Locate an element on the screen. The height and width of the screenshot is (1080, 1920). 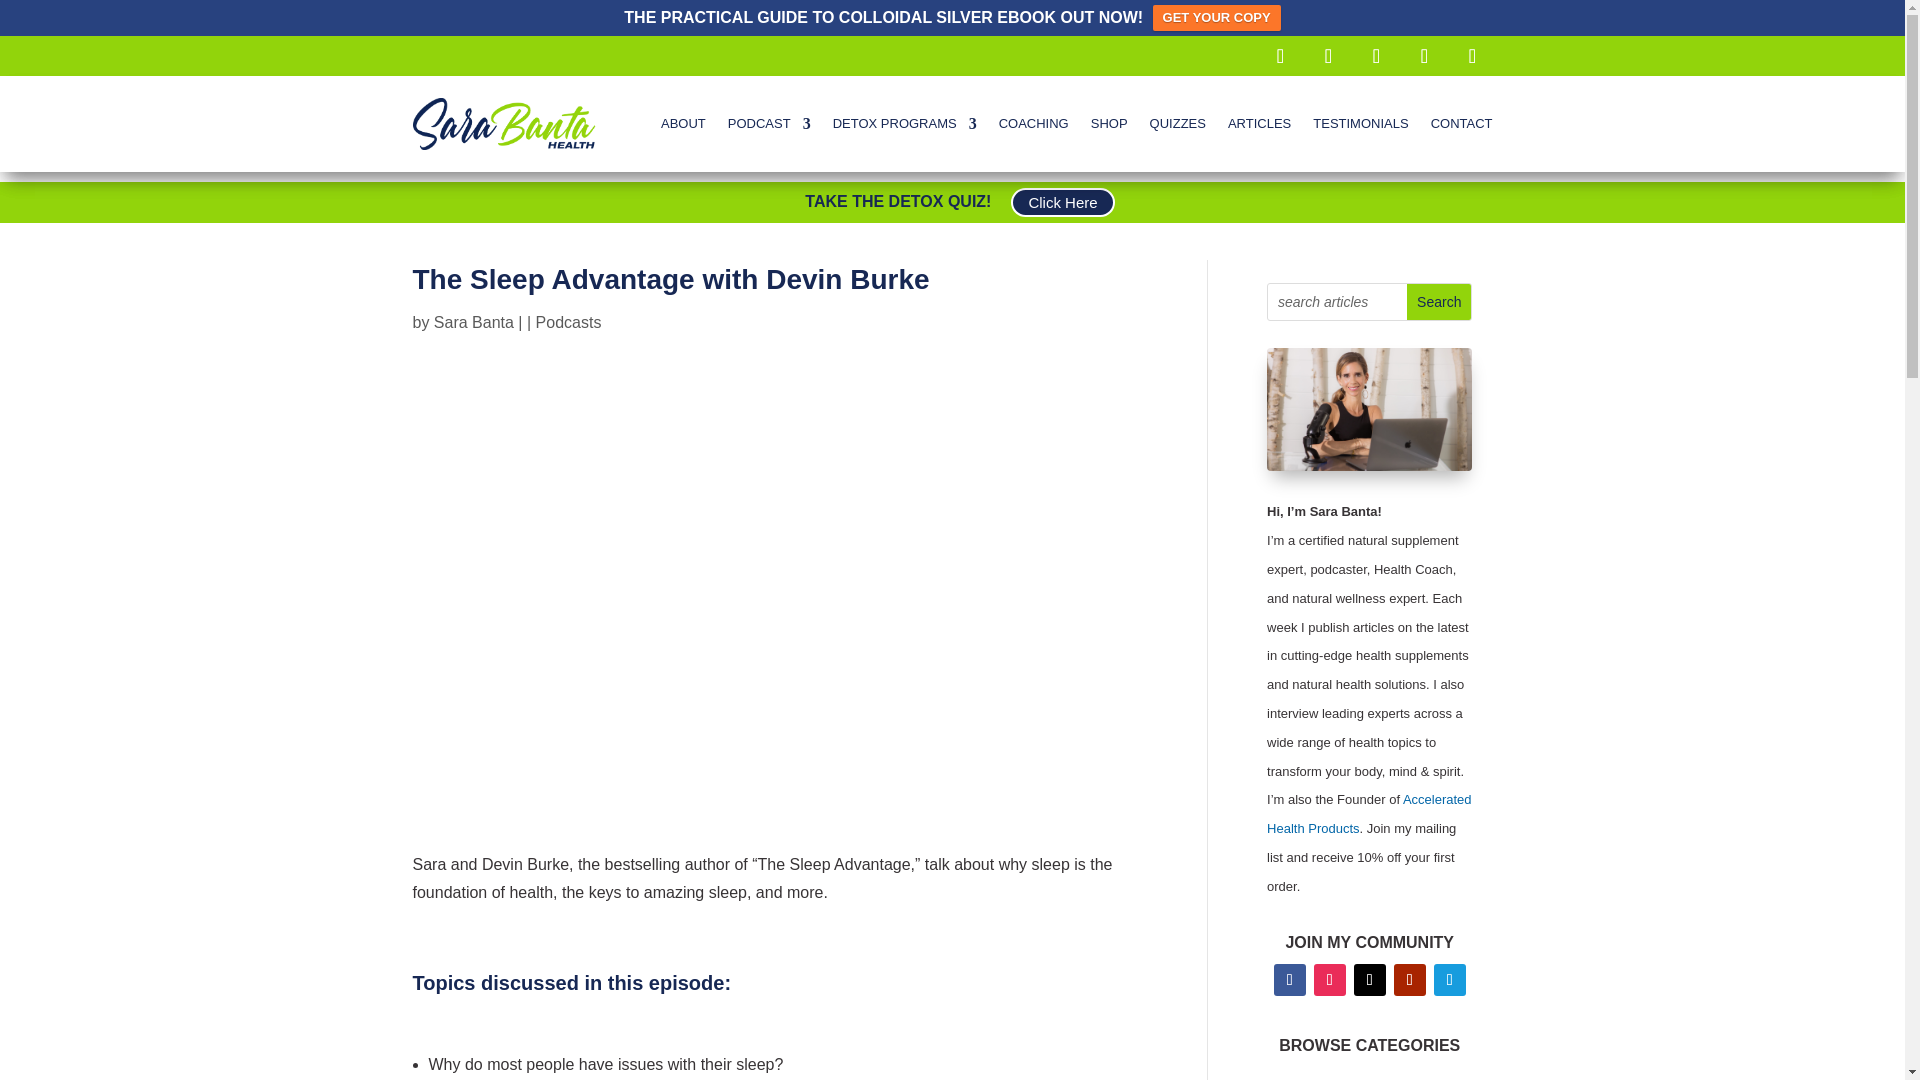
Search is located at coordinates (1438, 302).